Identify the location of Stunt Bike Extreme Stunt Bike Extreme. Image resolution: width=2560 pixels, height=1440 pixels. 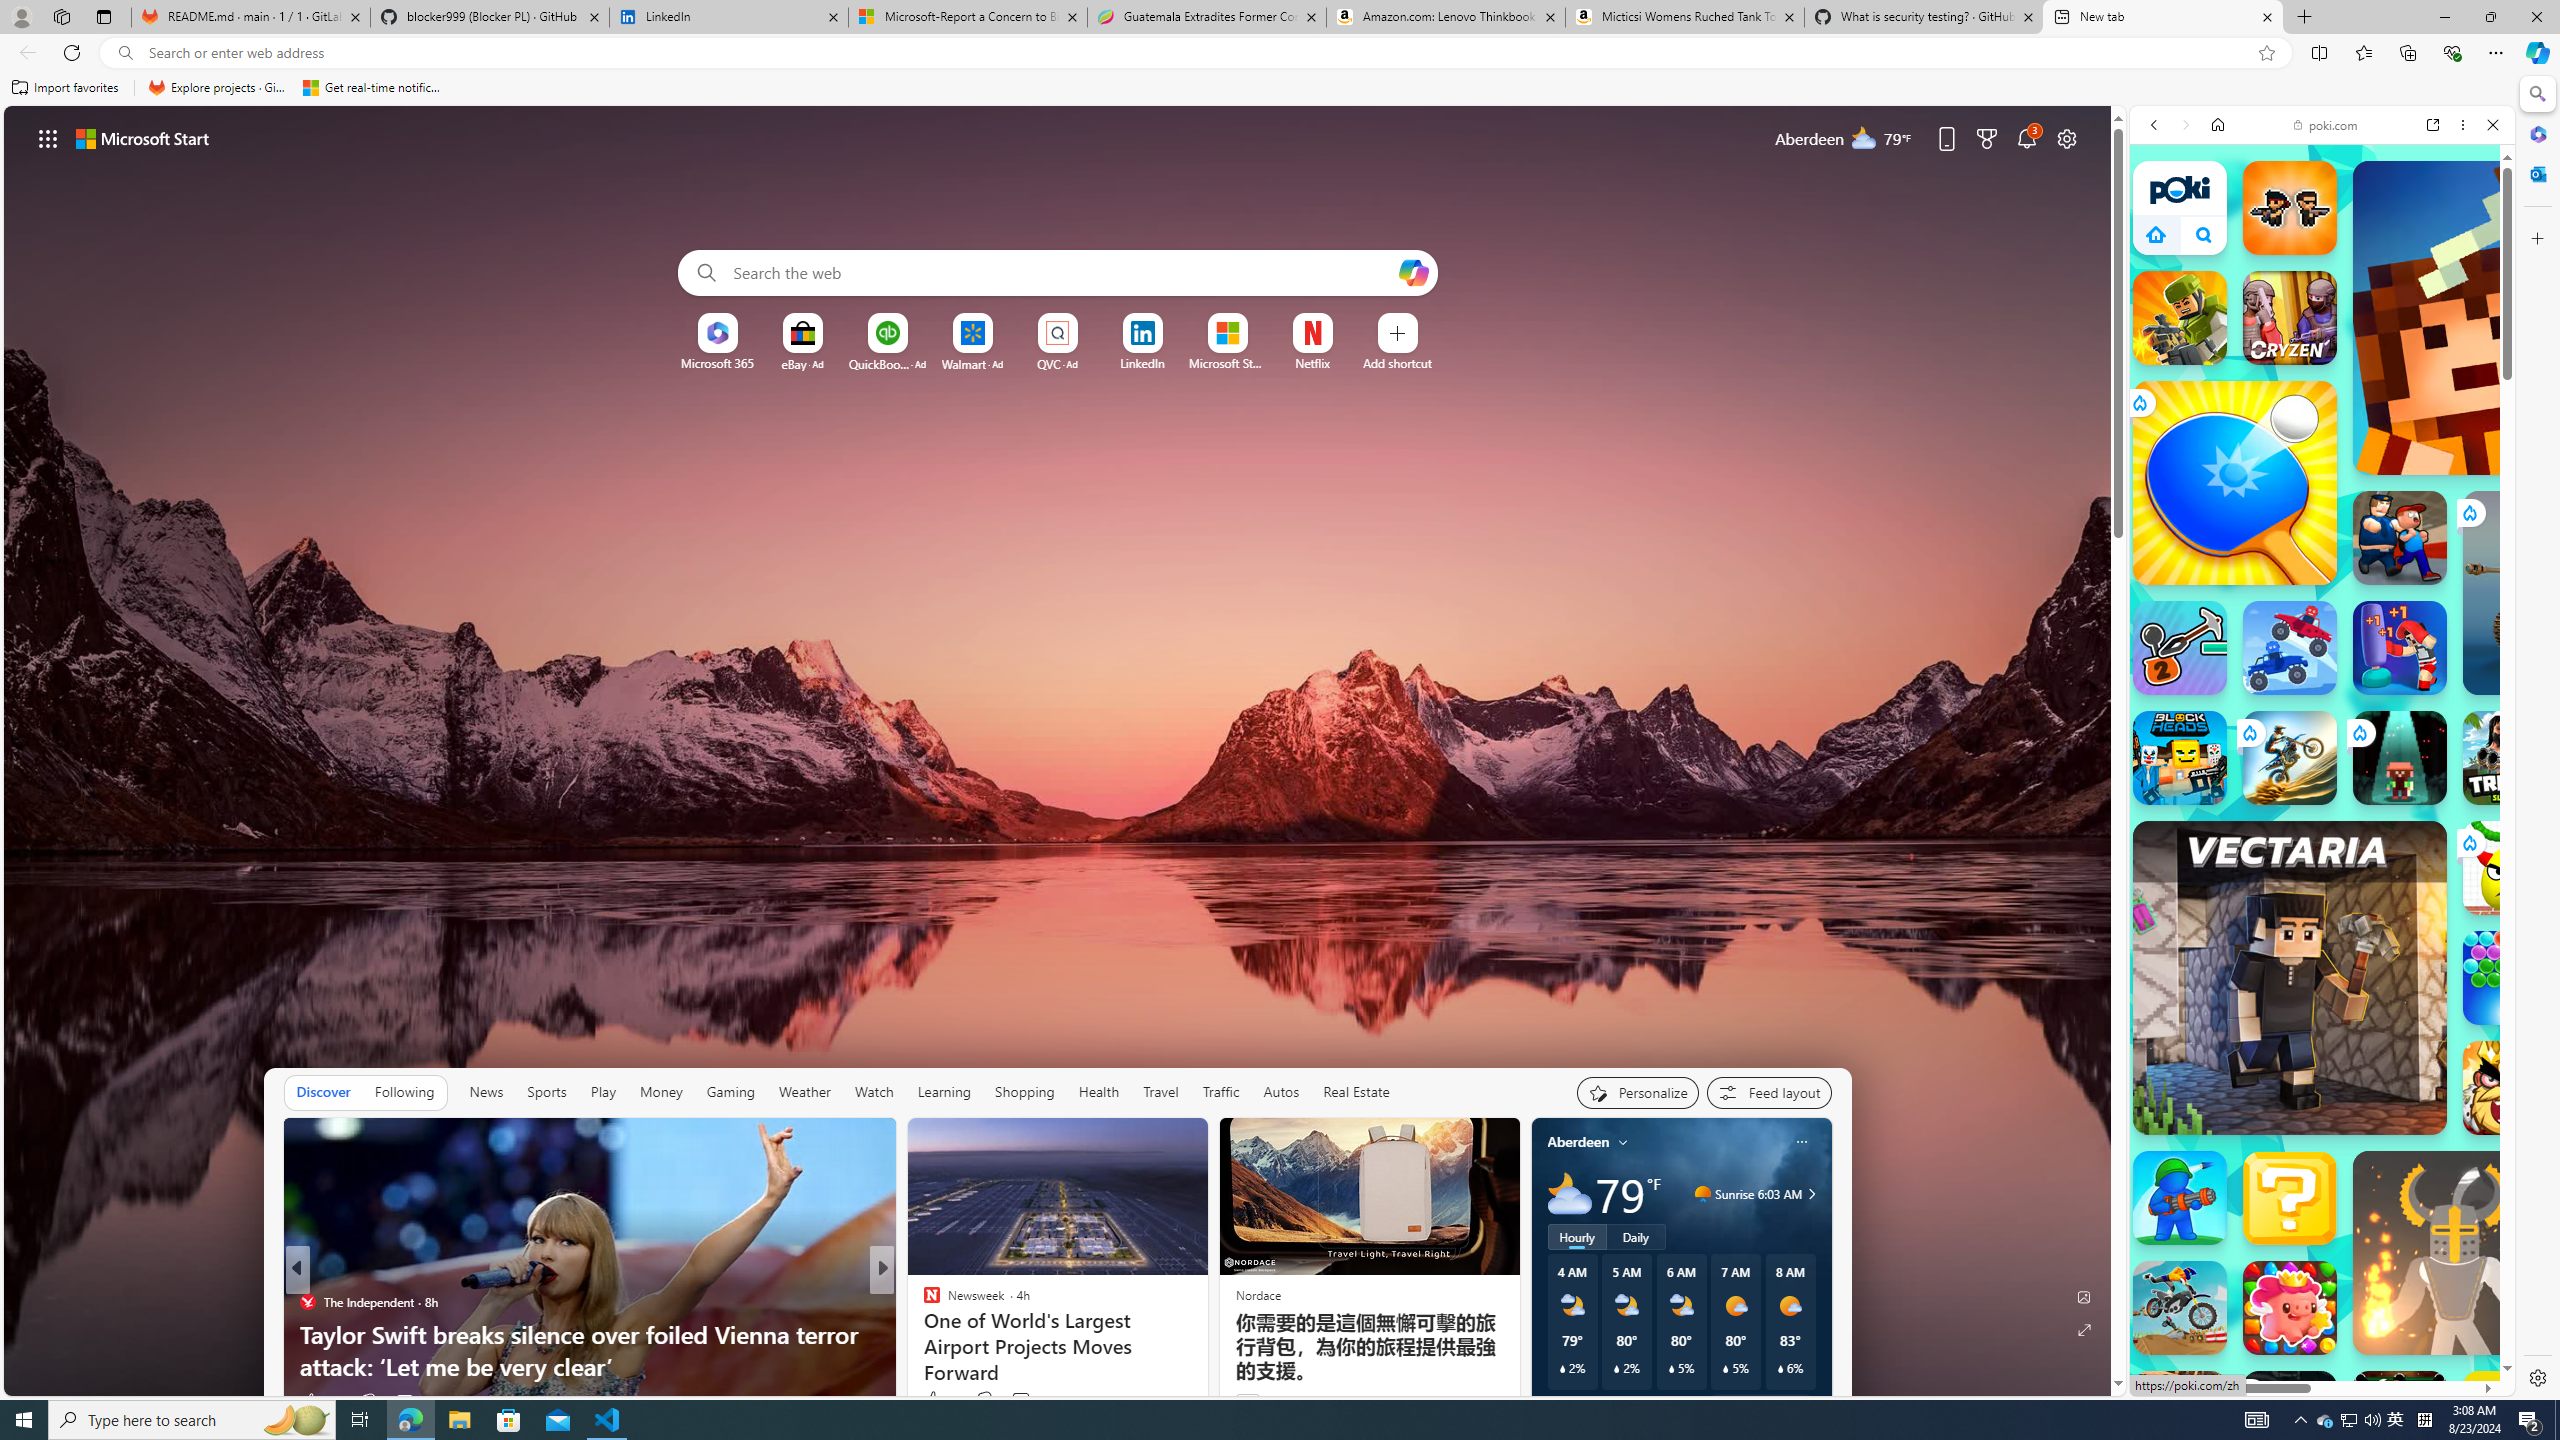
(2290, 758).